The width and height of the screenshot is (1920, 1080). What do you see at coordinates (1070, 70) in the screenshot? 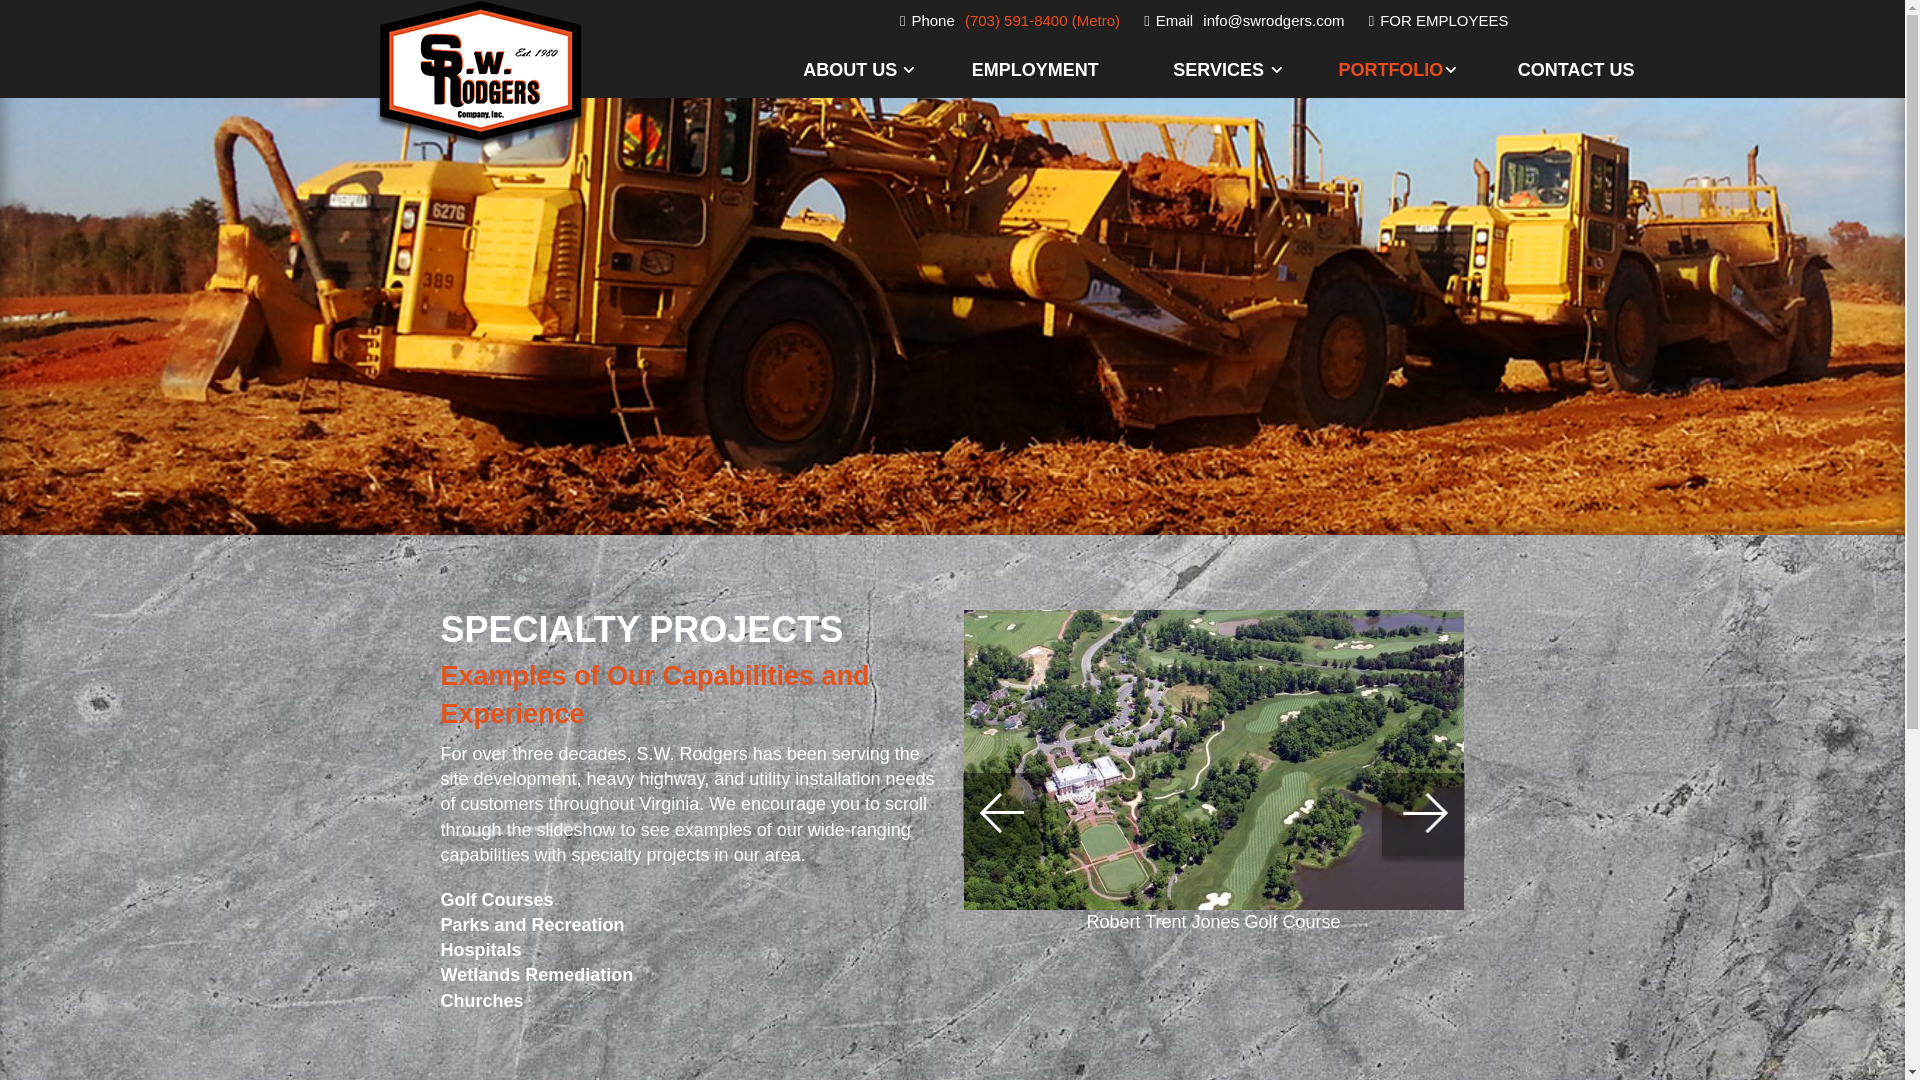
I see `EMPLOYMENT` at bounding box center [1070, 70].